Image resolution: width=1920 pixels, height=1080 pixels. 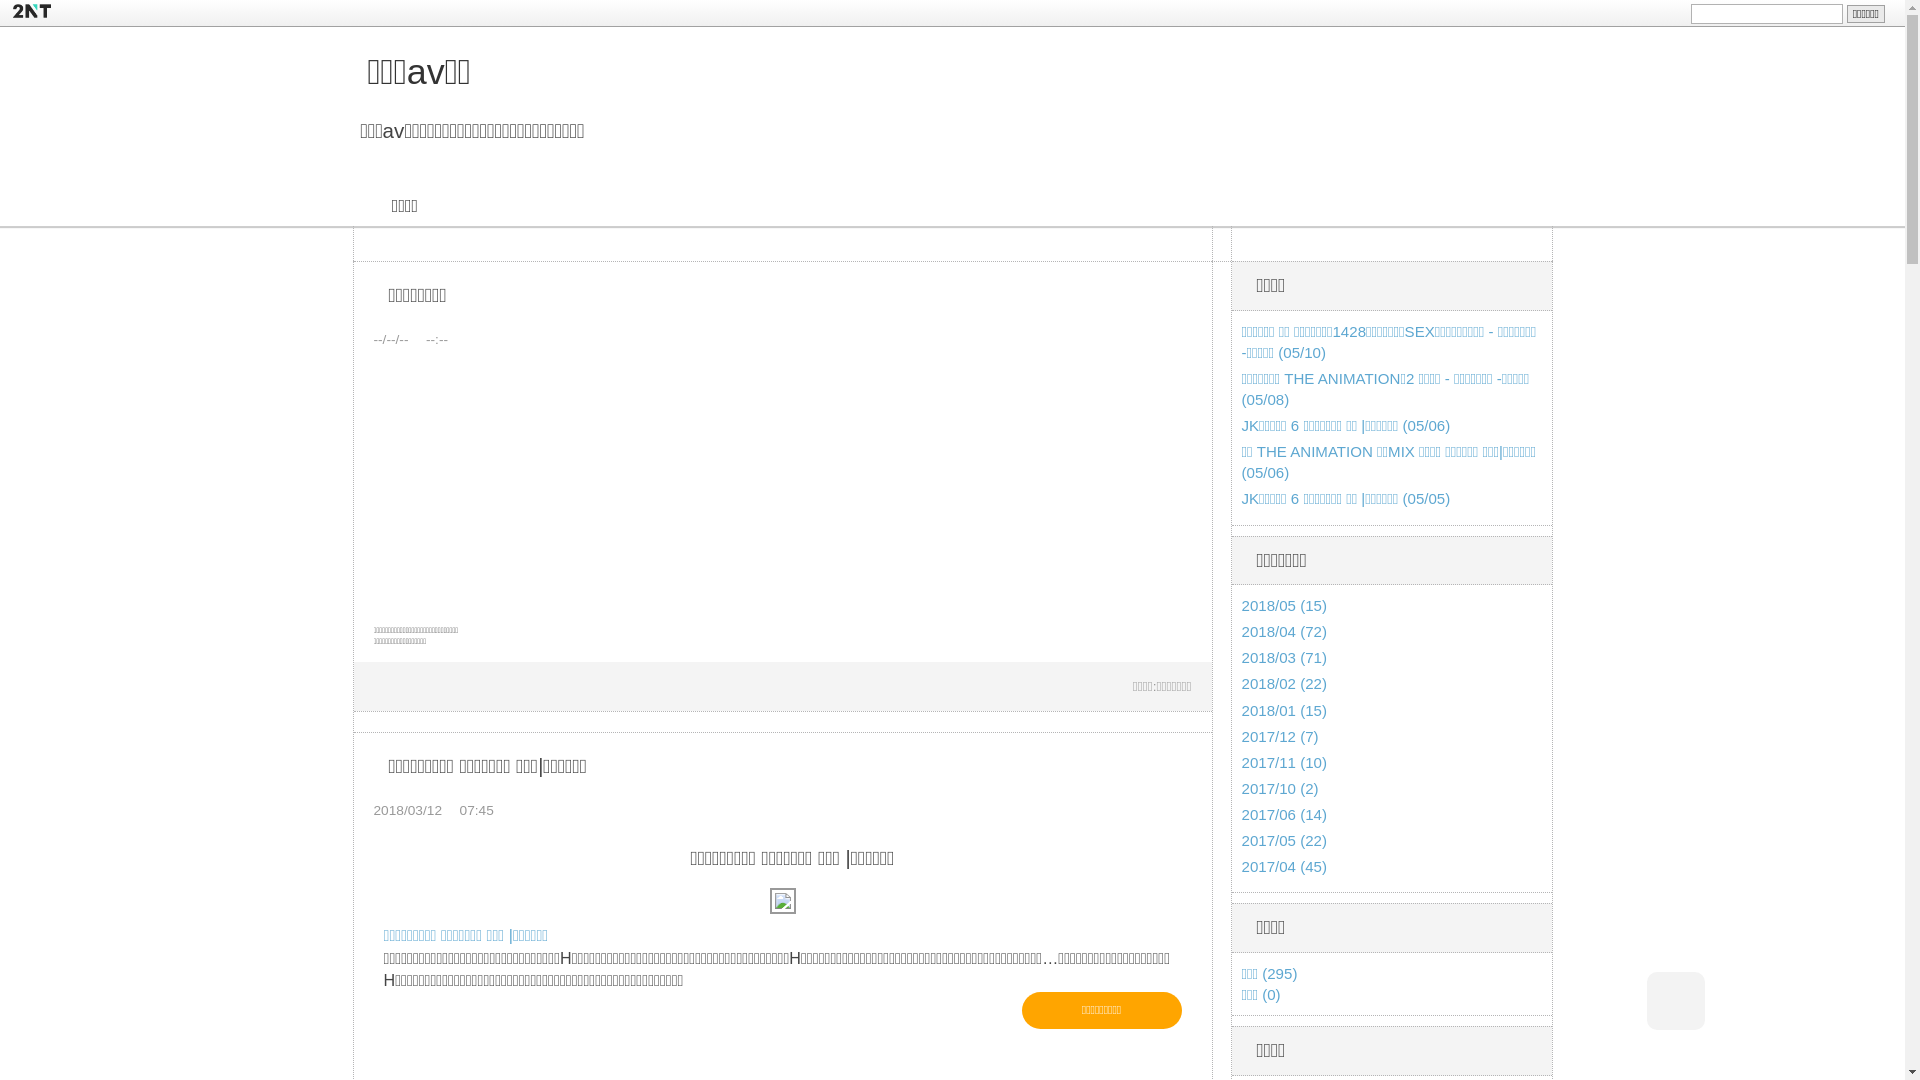 What do you see at coordinates (1285, 684) in the screenshot?
I see `2018/02 (22)` at bounding box center [1285, 684].